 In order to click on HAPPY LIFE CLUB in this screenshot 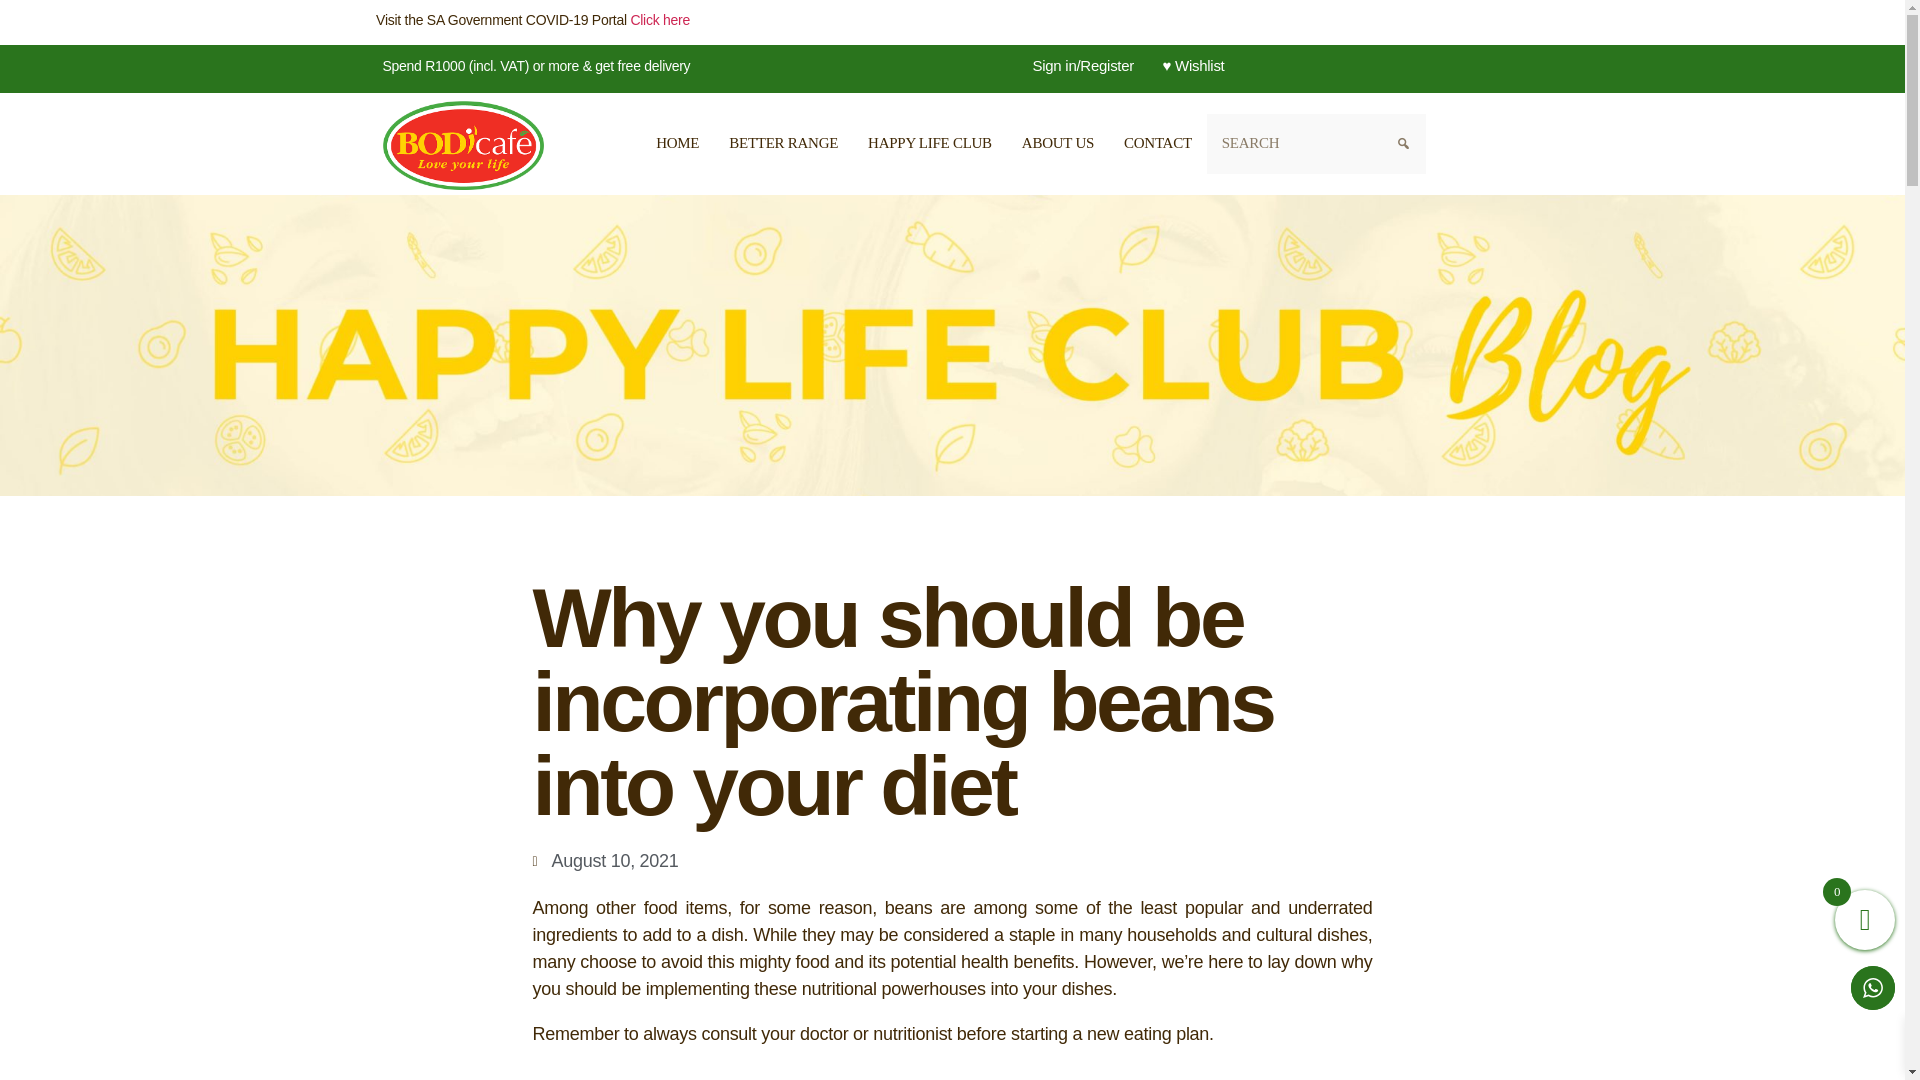, I will do `click(929, 144)`.